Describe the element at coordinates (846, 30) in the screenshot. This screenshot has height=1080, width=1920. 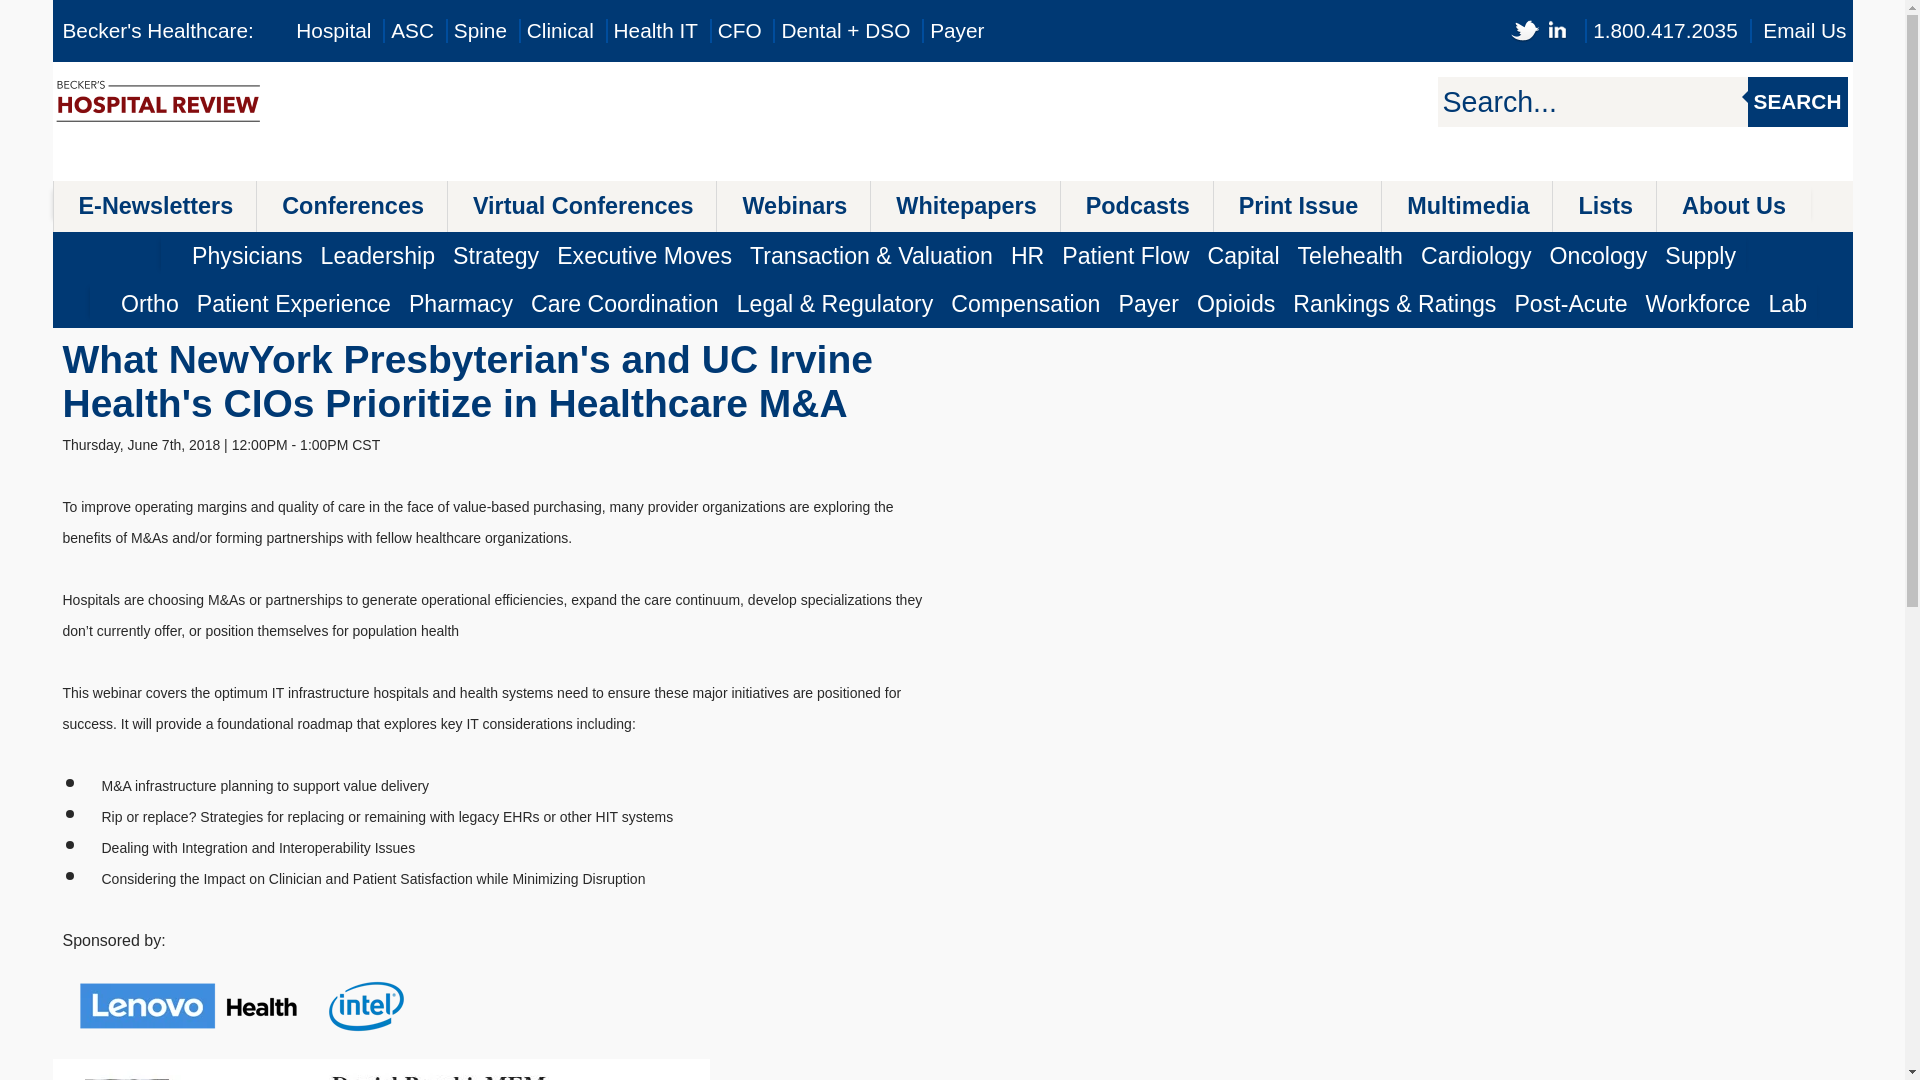
I see `Becker's Dental Review` at that location.